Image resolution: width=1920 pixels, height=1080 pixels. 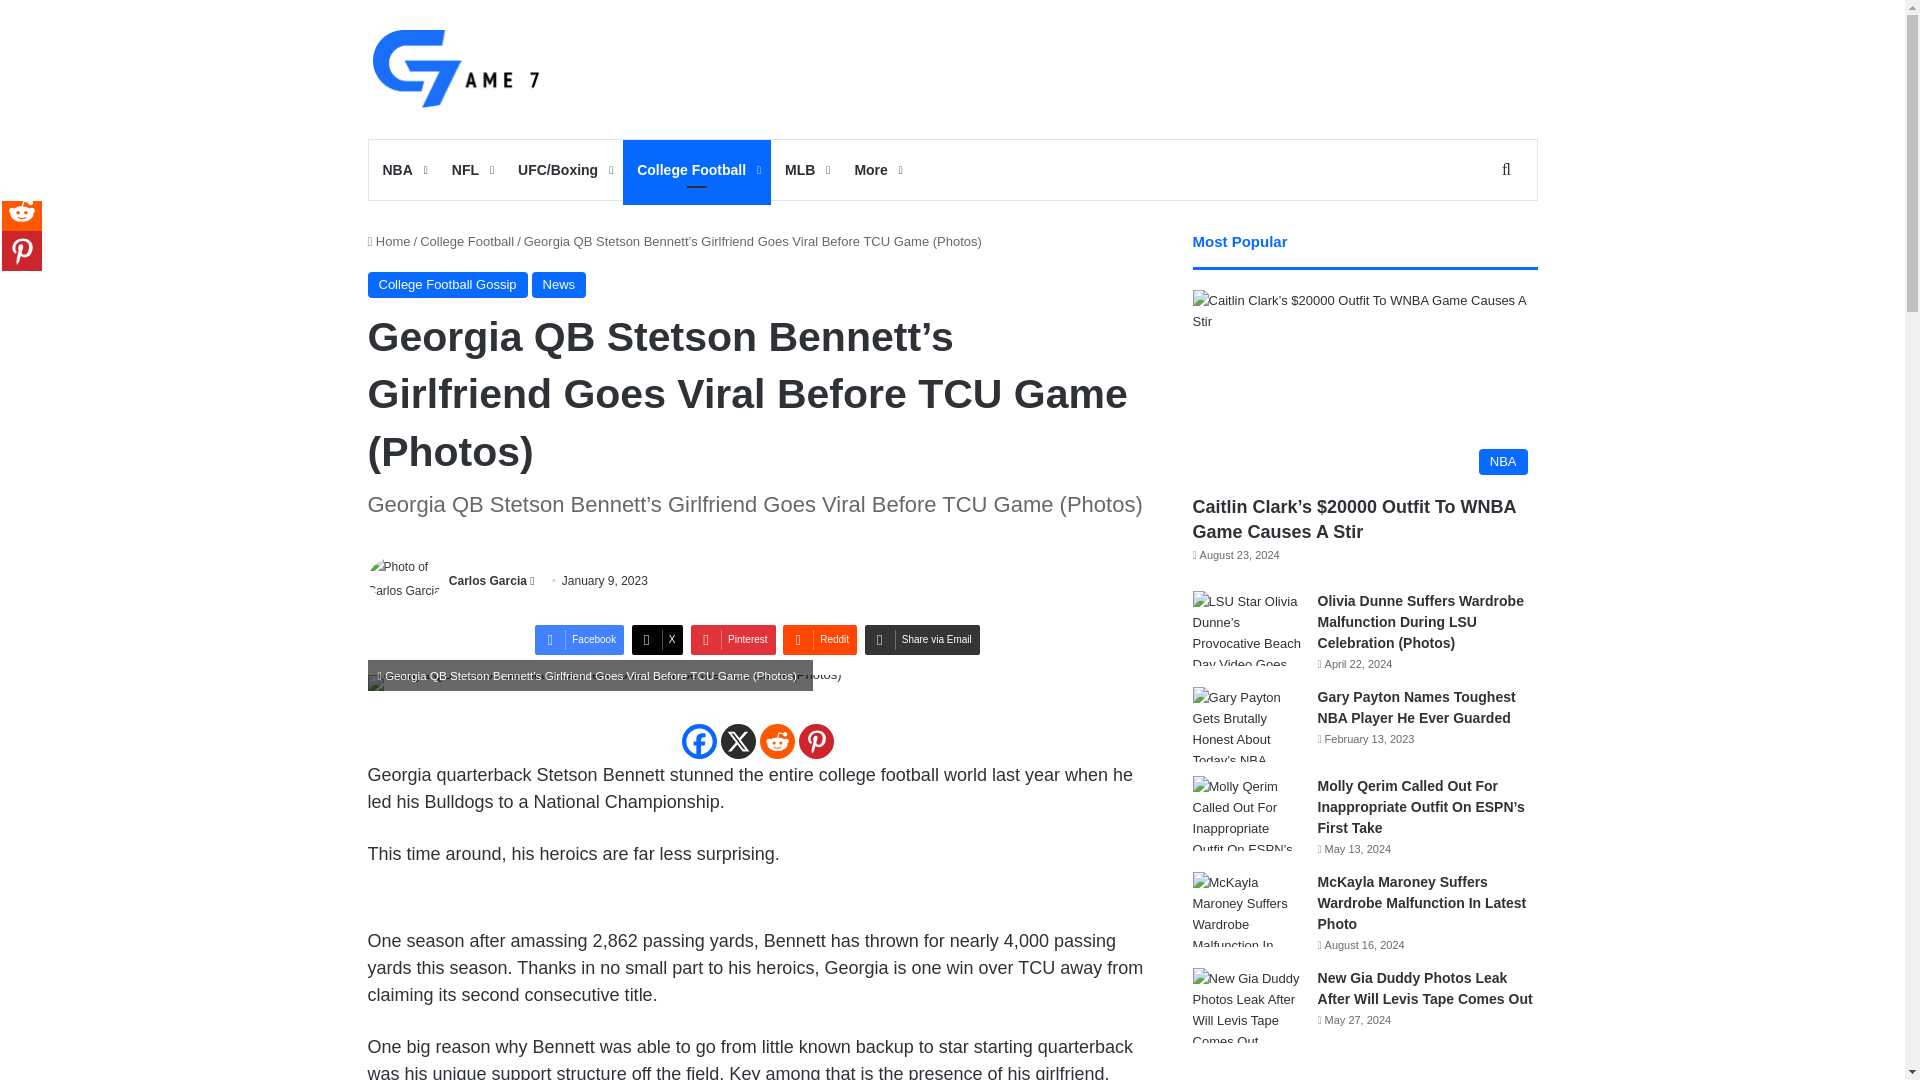 What do you see at coordinates (733, 640) in the screenshot?
I see `Pinterest` at bounding box center [733, 640].